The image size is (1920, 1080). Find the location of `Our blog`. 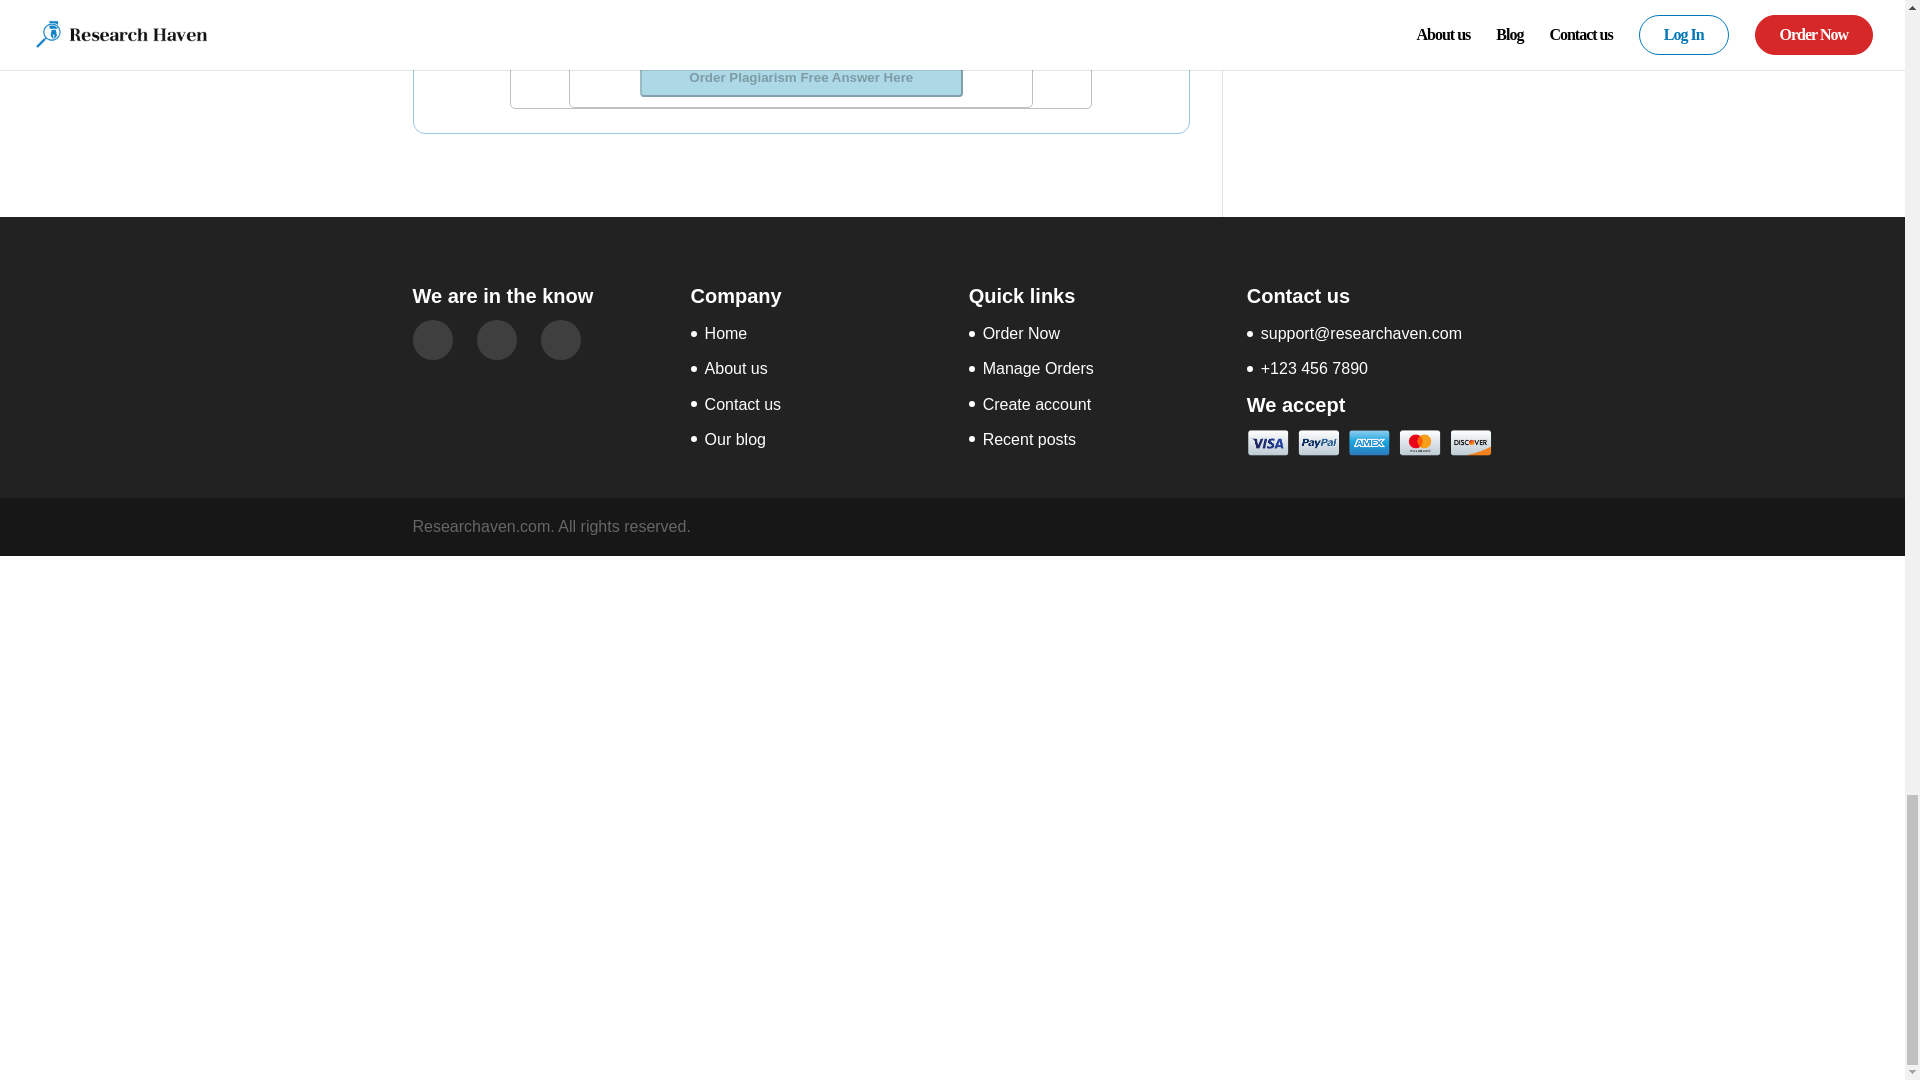

Our blog is located at coordinates (735, 439).